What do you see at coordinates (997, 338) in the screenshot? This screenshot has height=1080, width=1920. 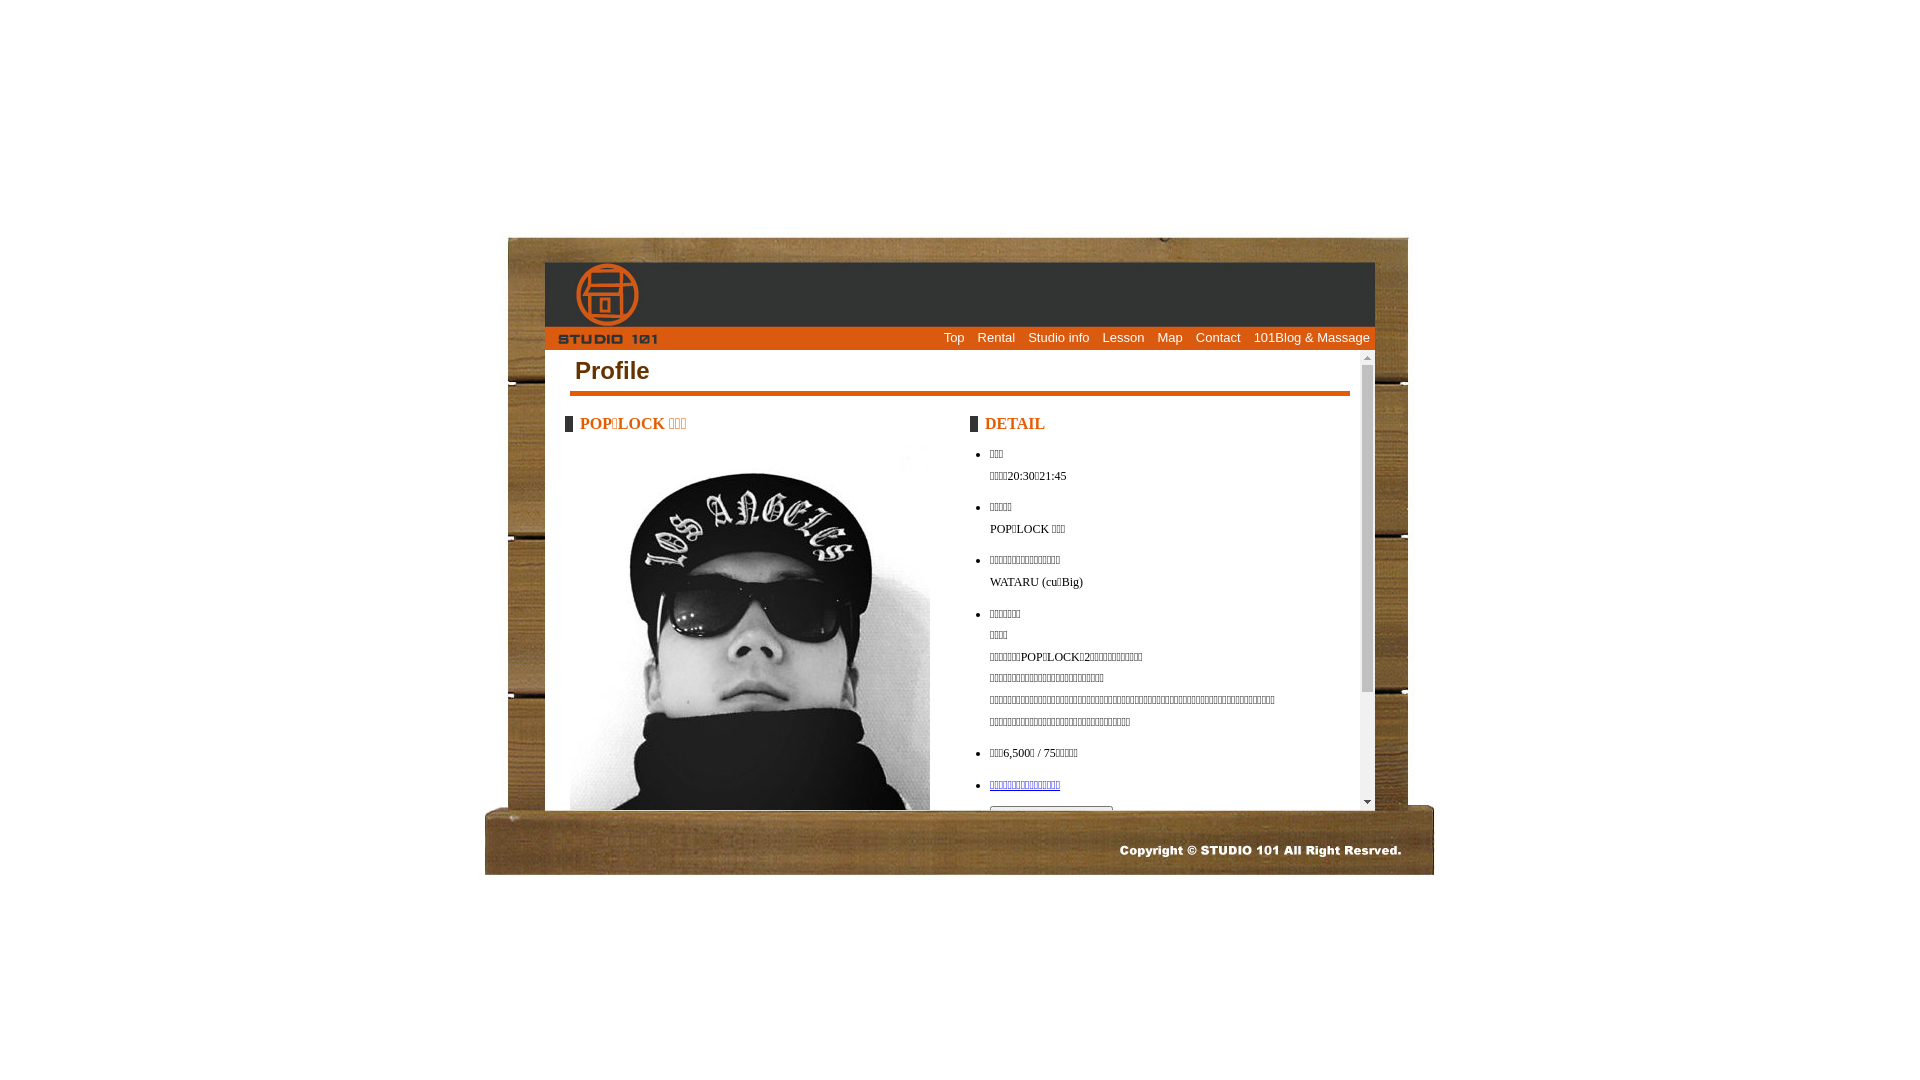 I see `Rental` at bounding box center [997, 338].